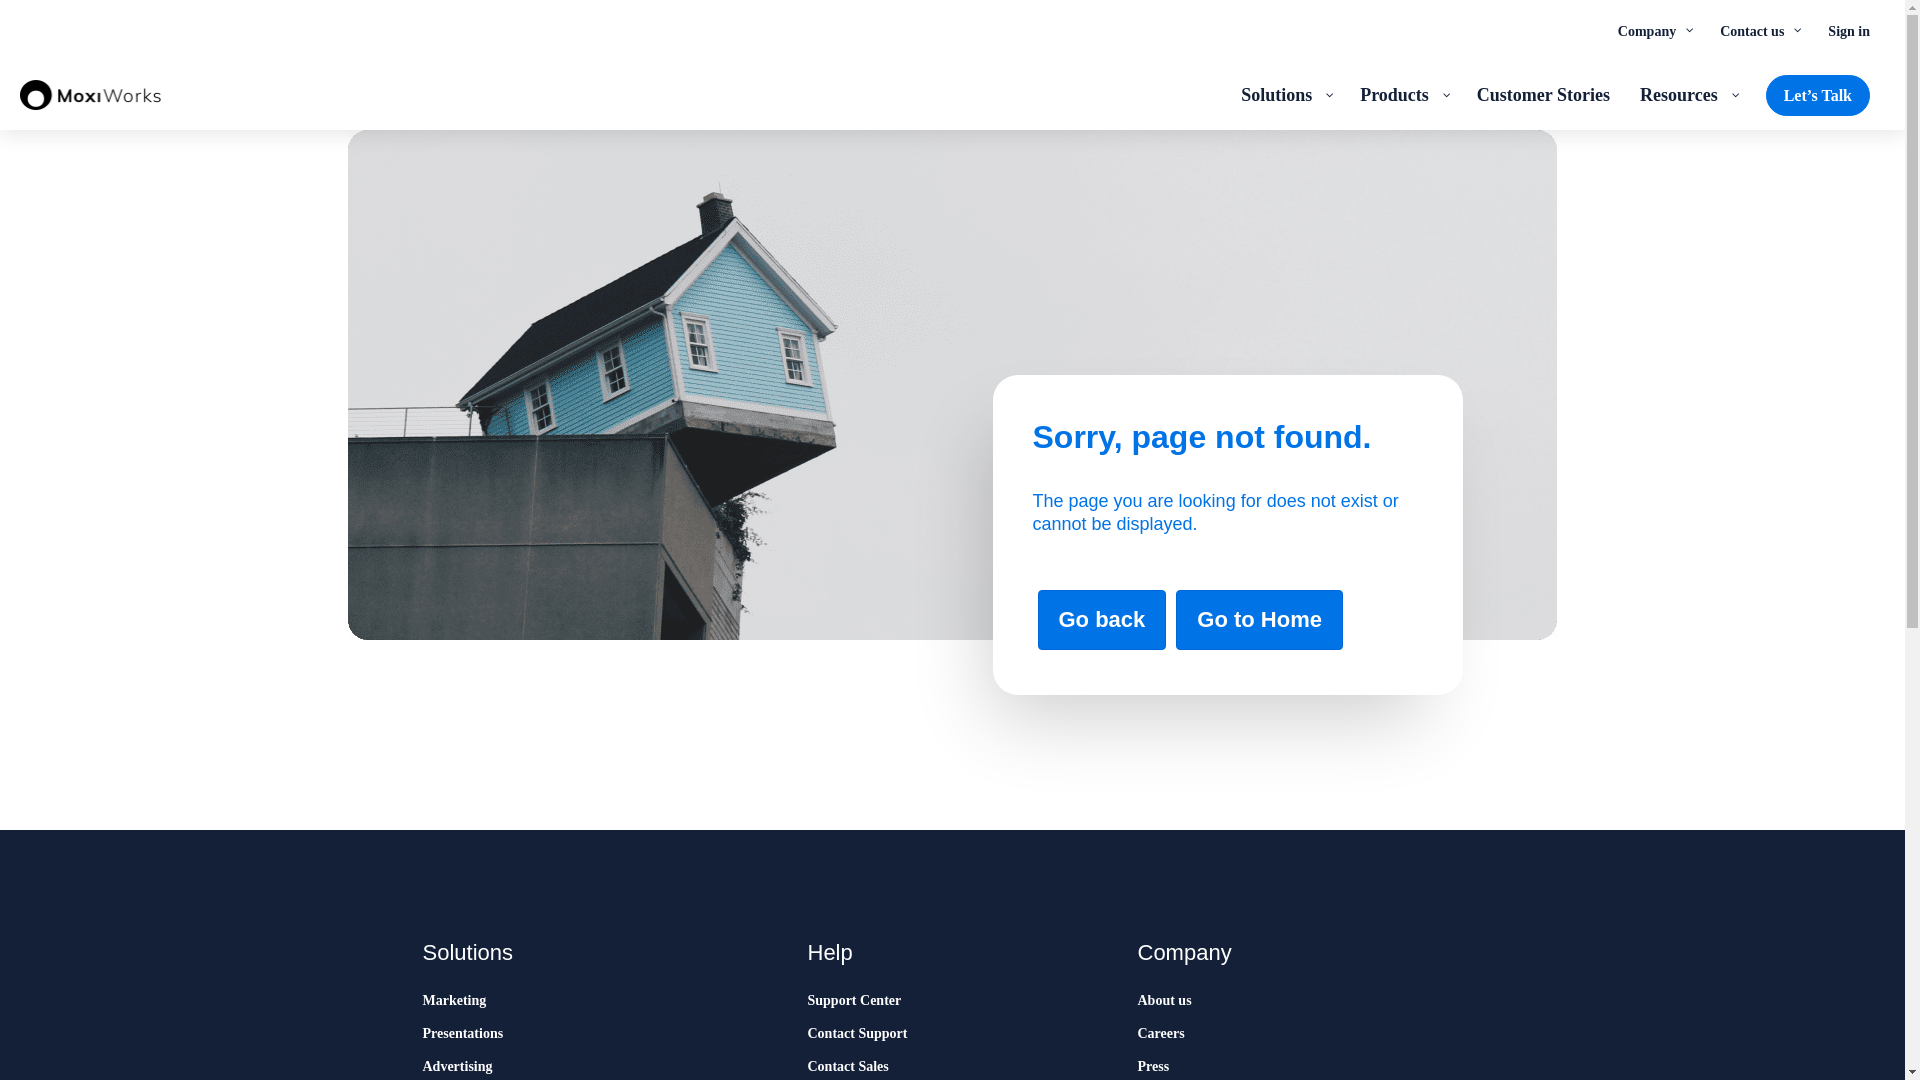 The width and height of the screenshot is (1920, 1080). Describe the element at coordinates (1758, 30) in the screenshot. I see `Contact us` at that location.